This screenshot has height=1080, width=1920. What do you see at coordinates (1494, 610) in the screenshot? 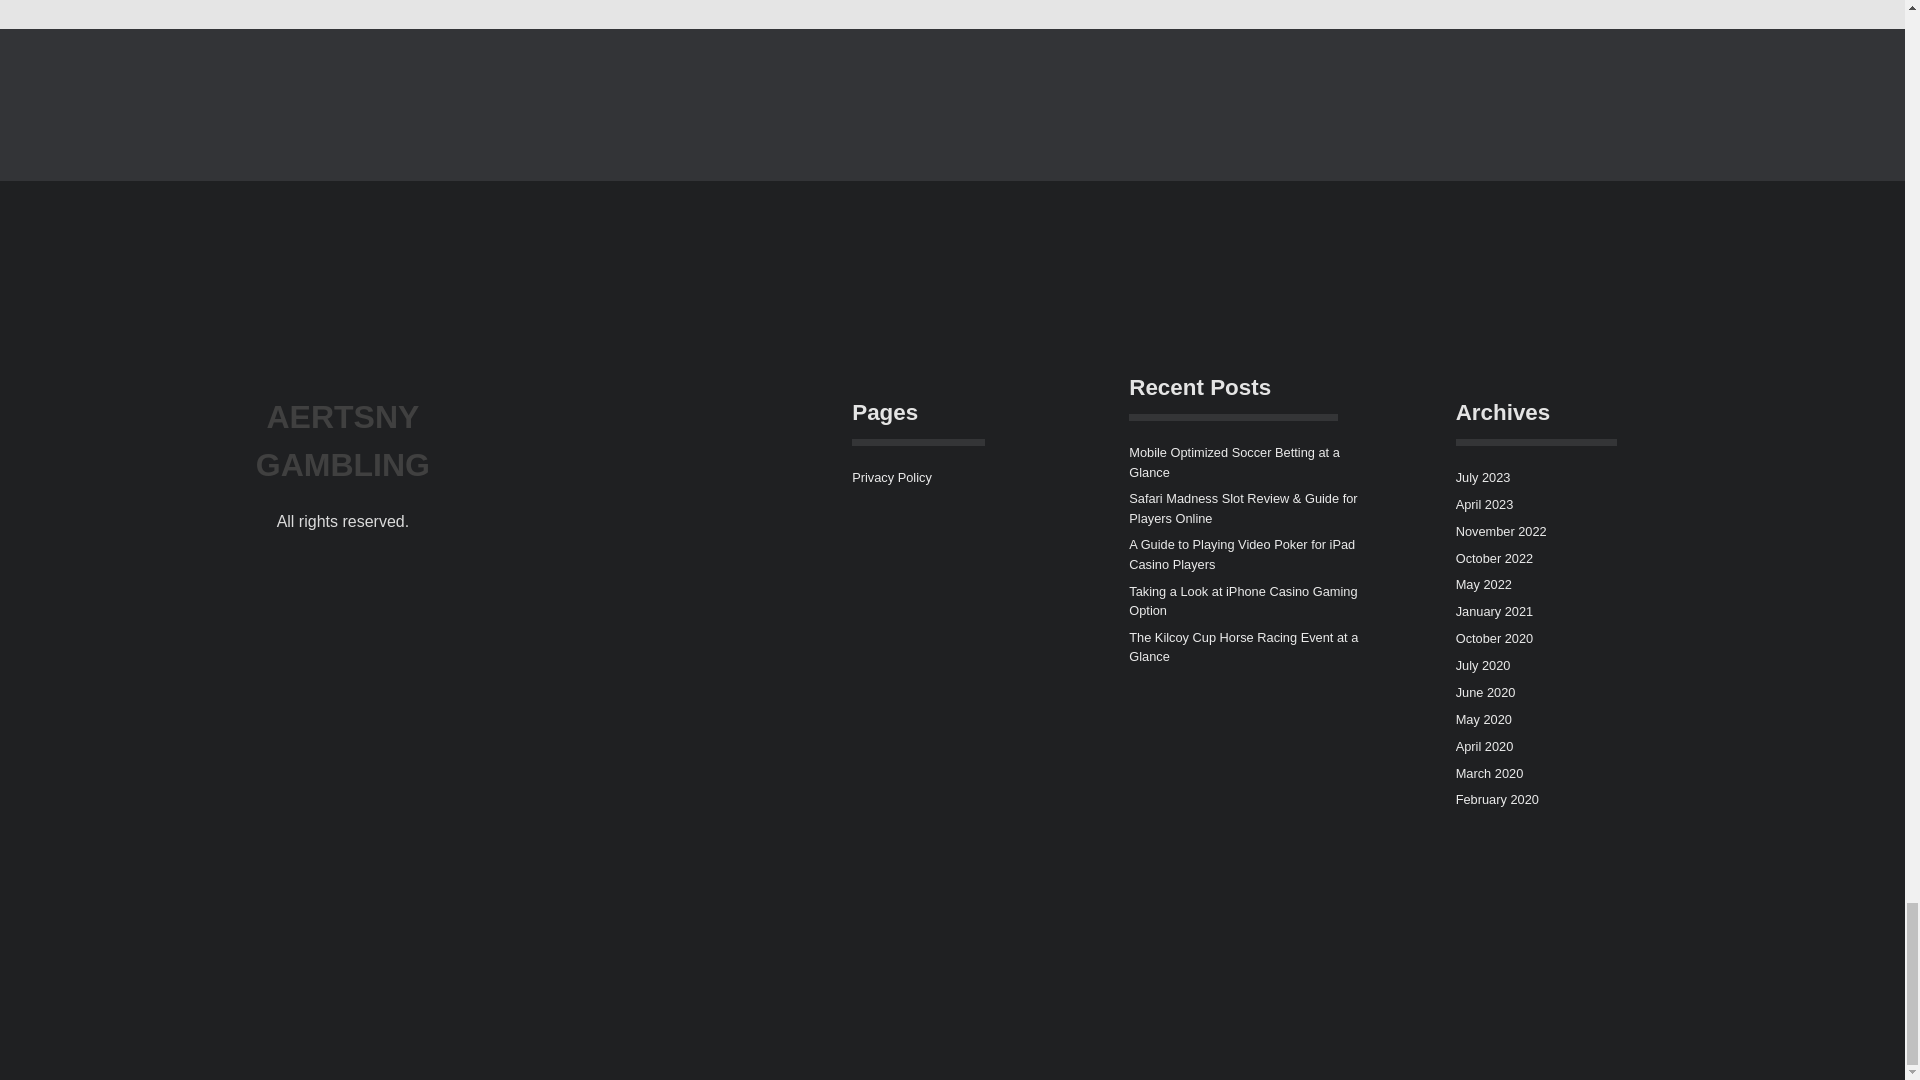
I see `January 2021` at bounding box center [1494, 610].